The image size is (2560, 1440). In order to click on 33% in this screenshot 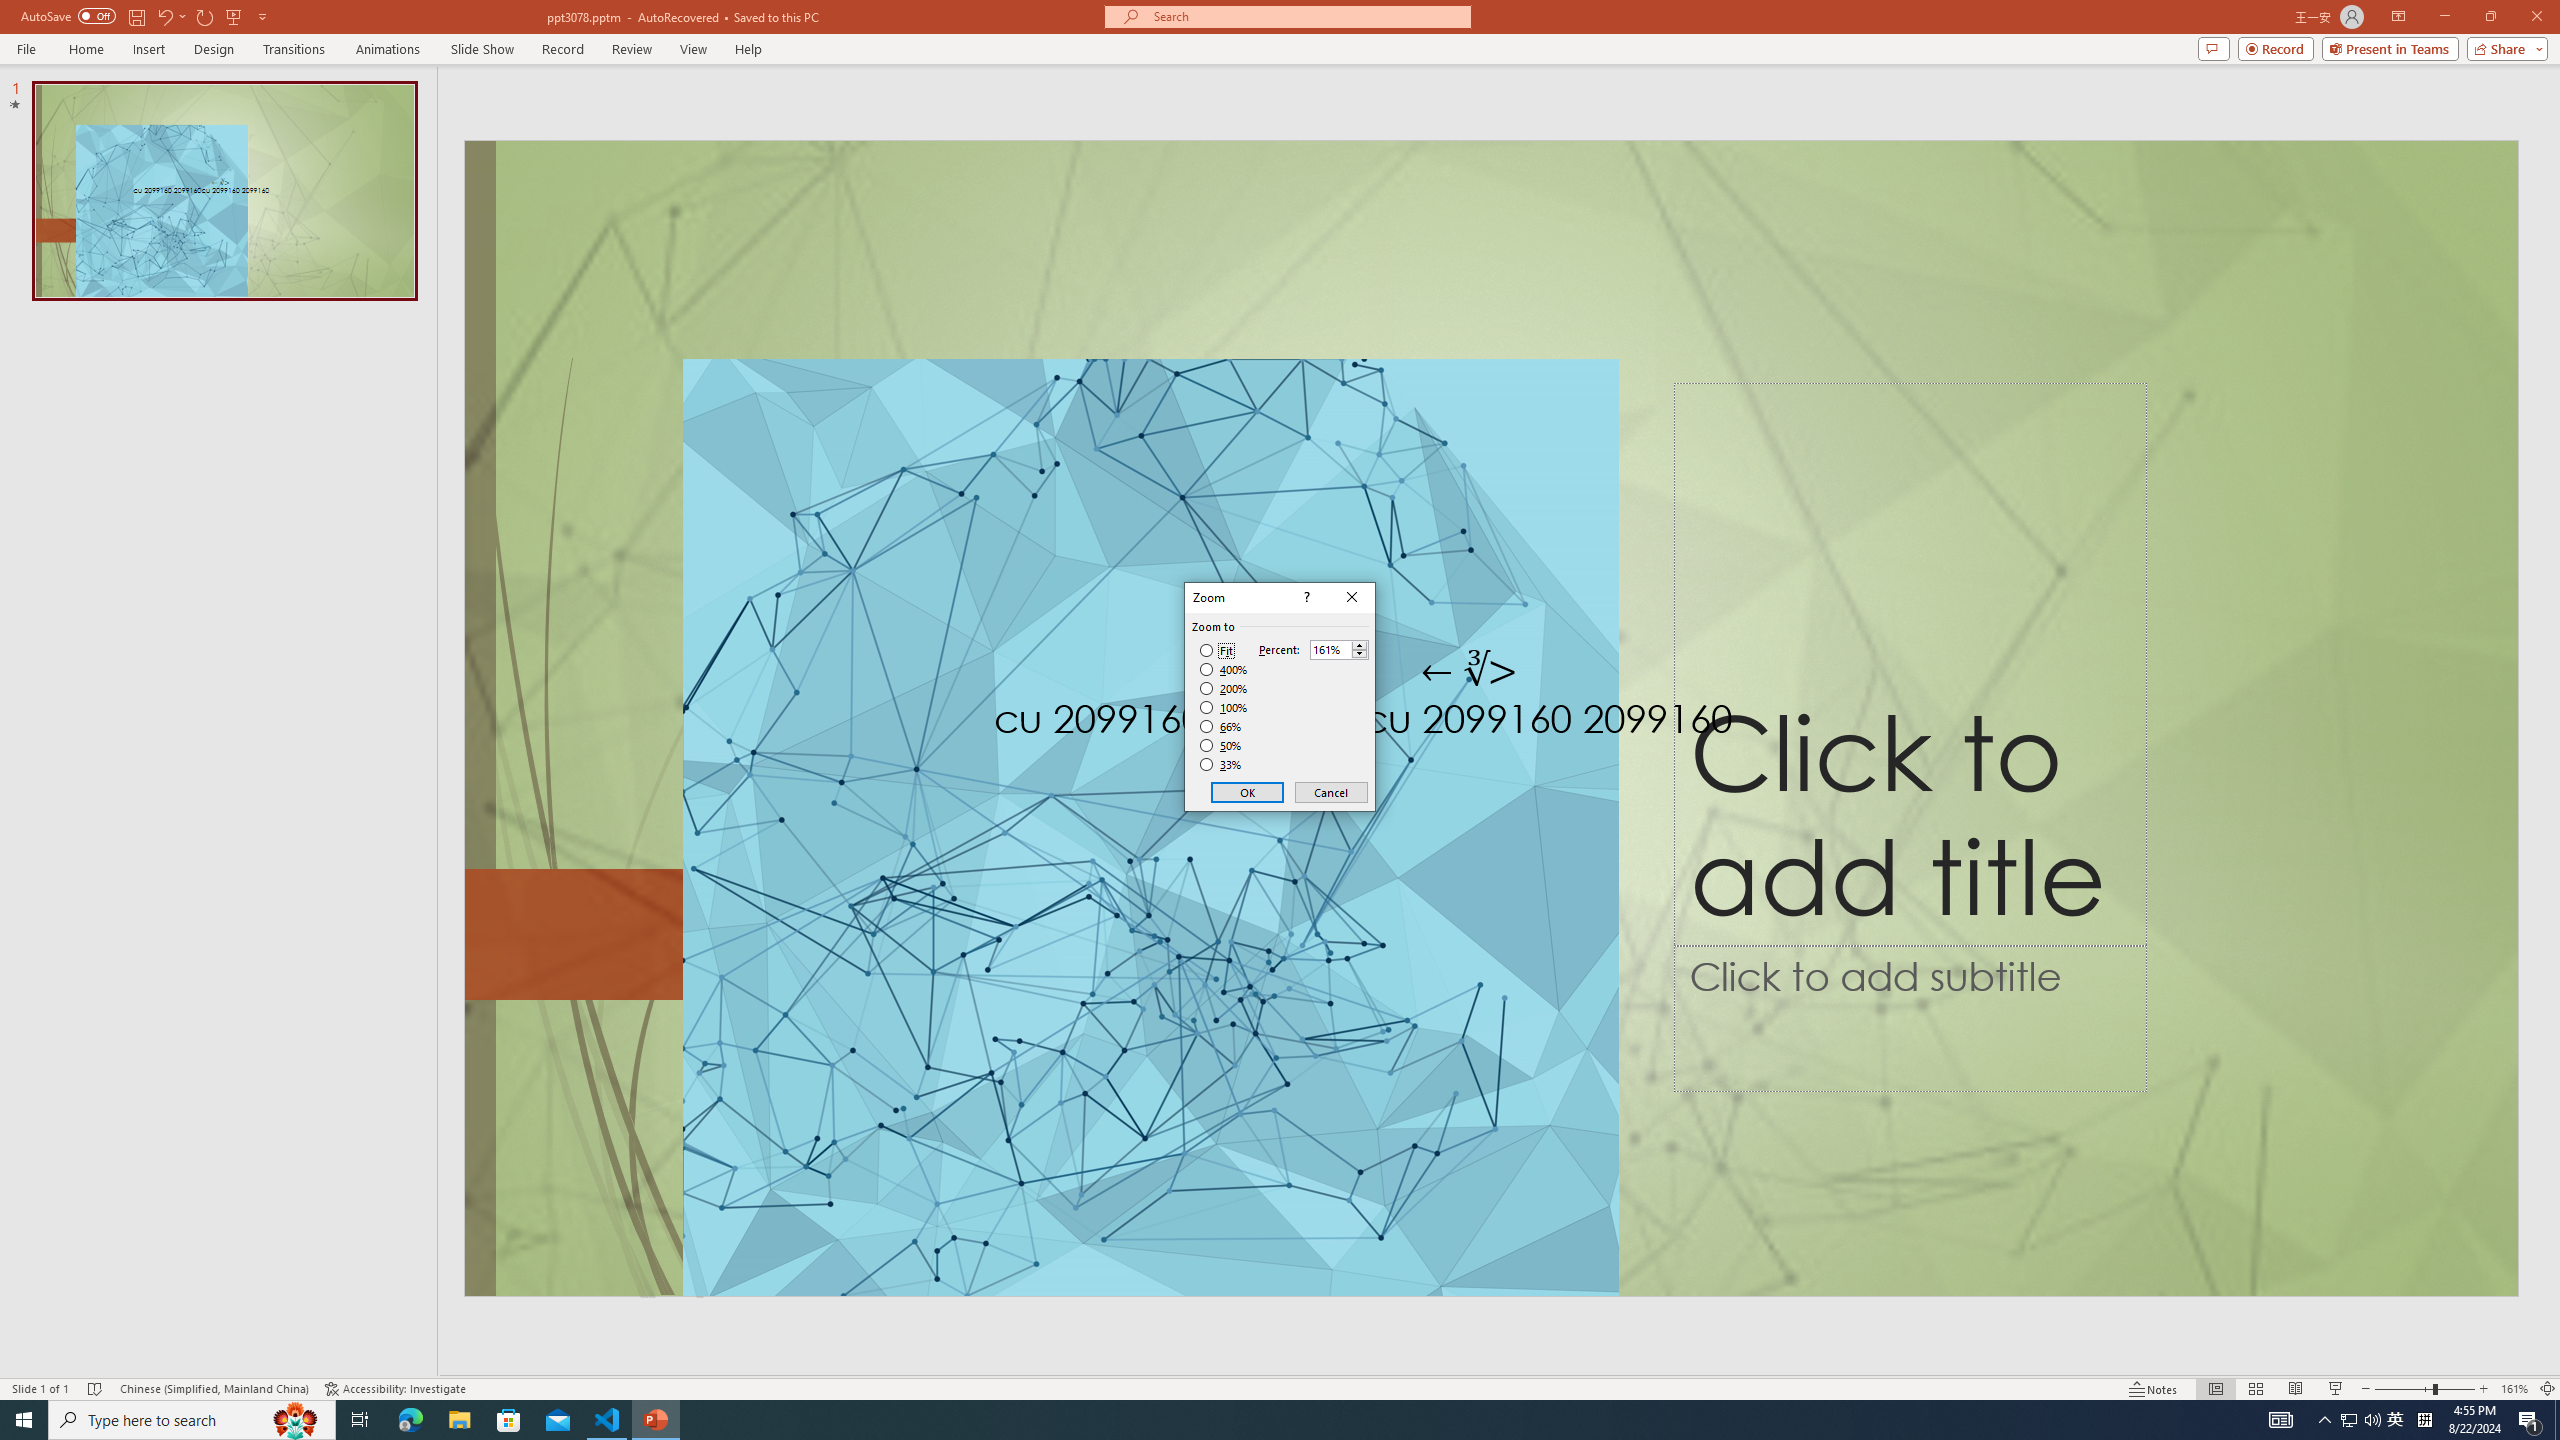, I will do `click(1222, 765)`.